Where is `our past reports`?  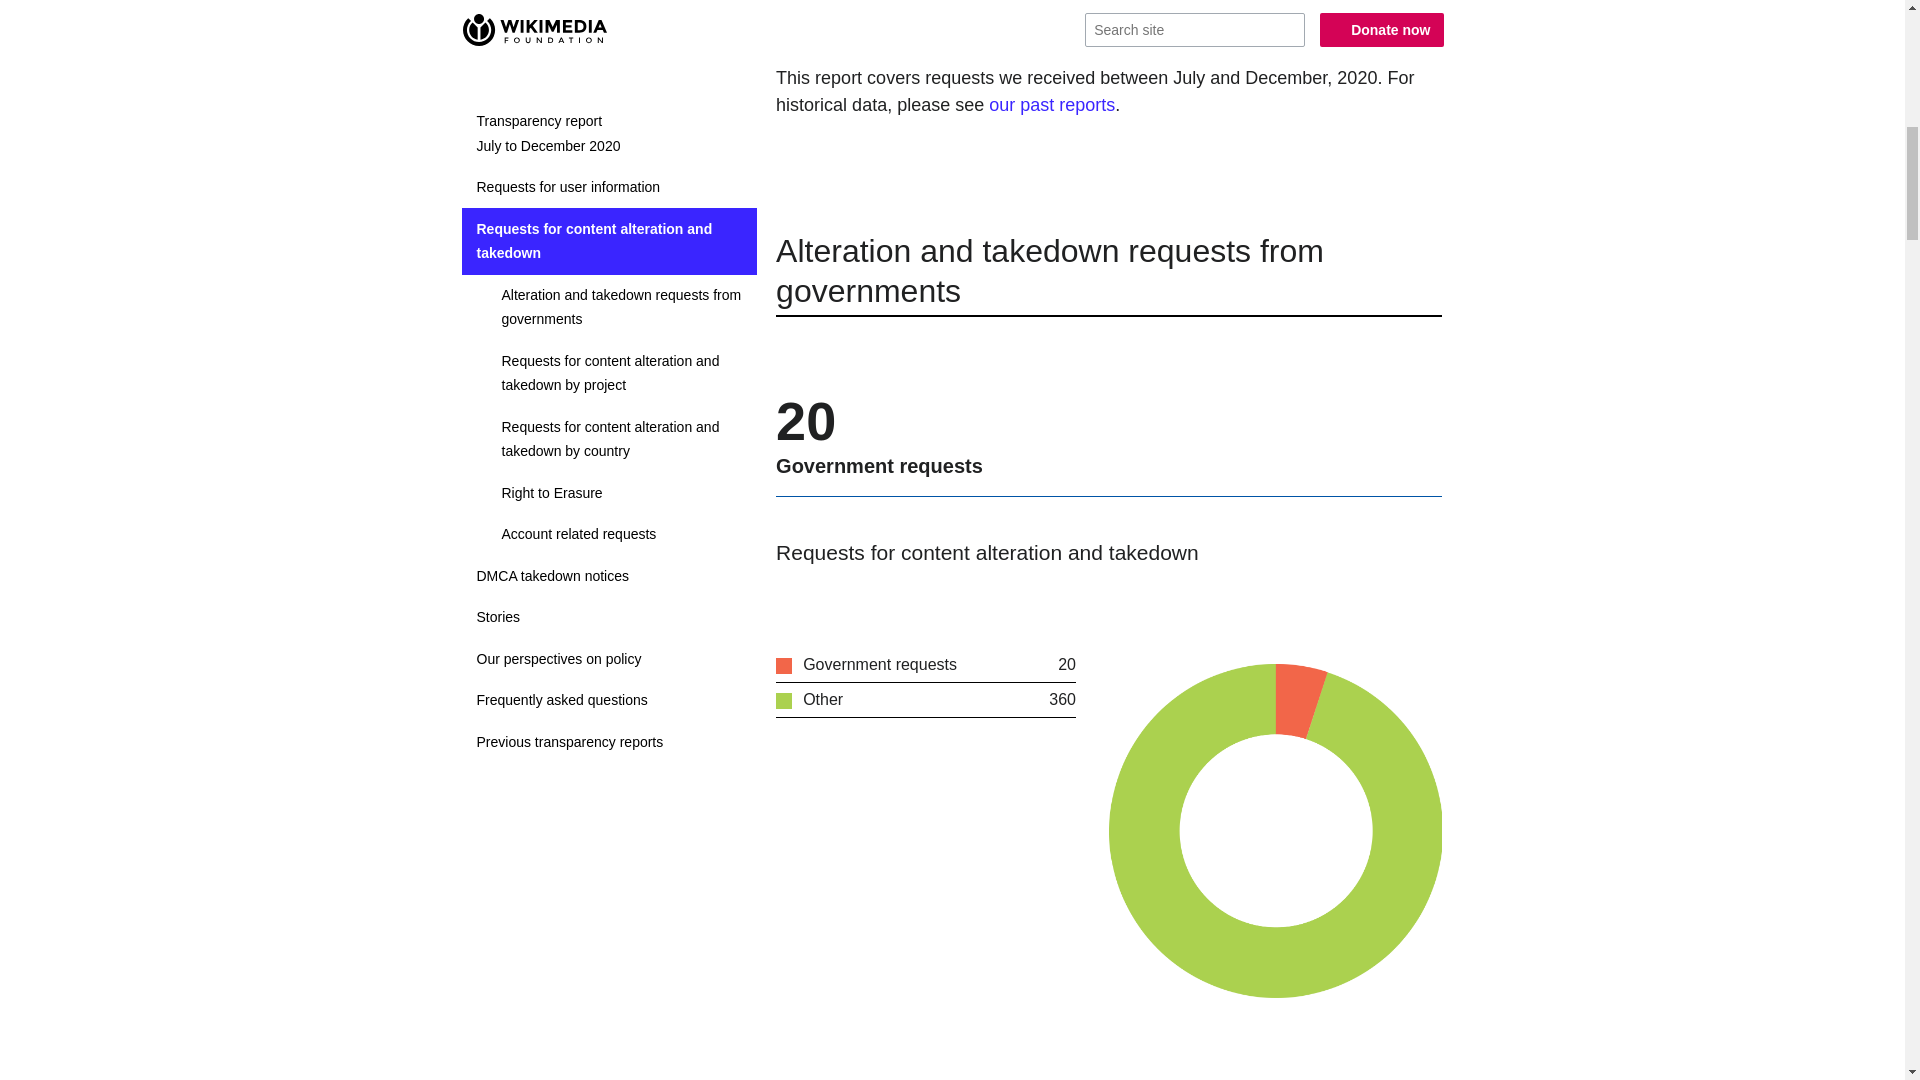
our past reports is located at coordinates (1052, 104).